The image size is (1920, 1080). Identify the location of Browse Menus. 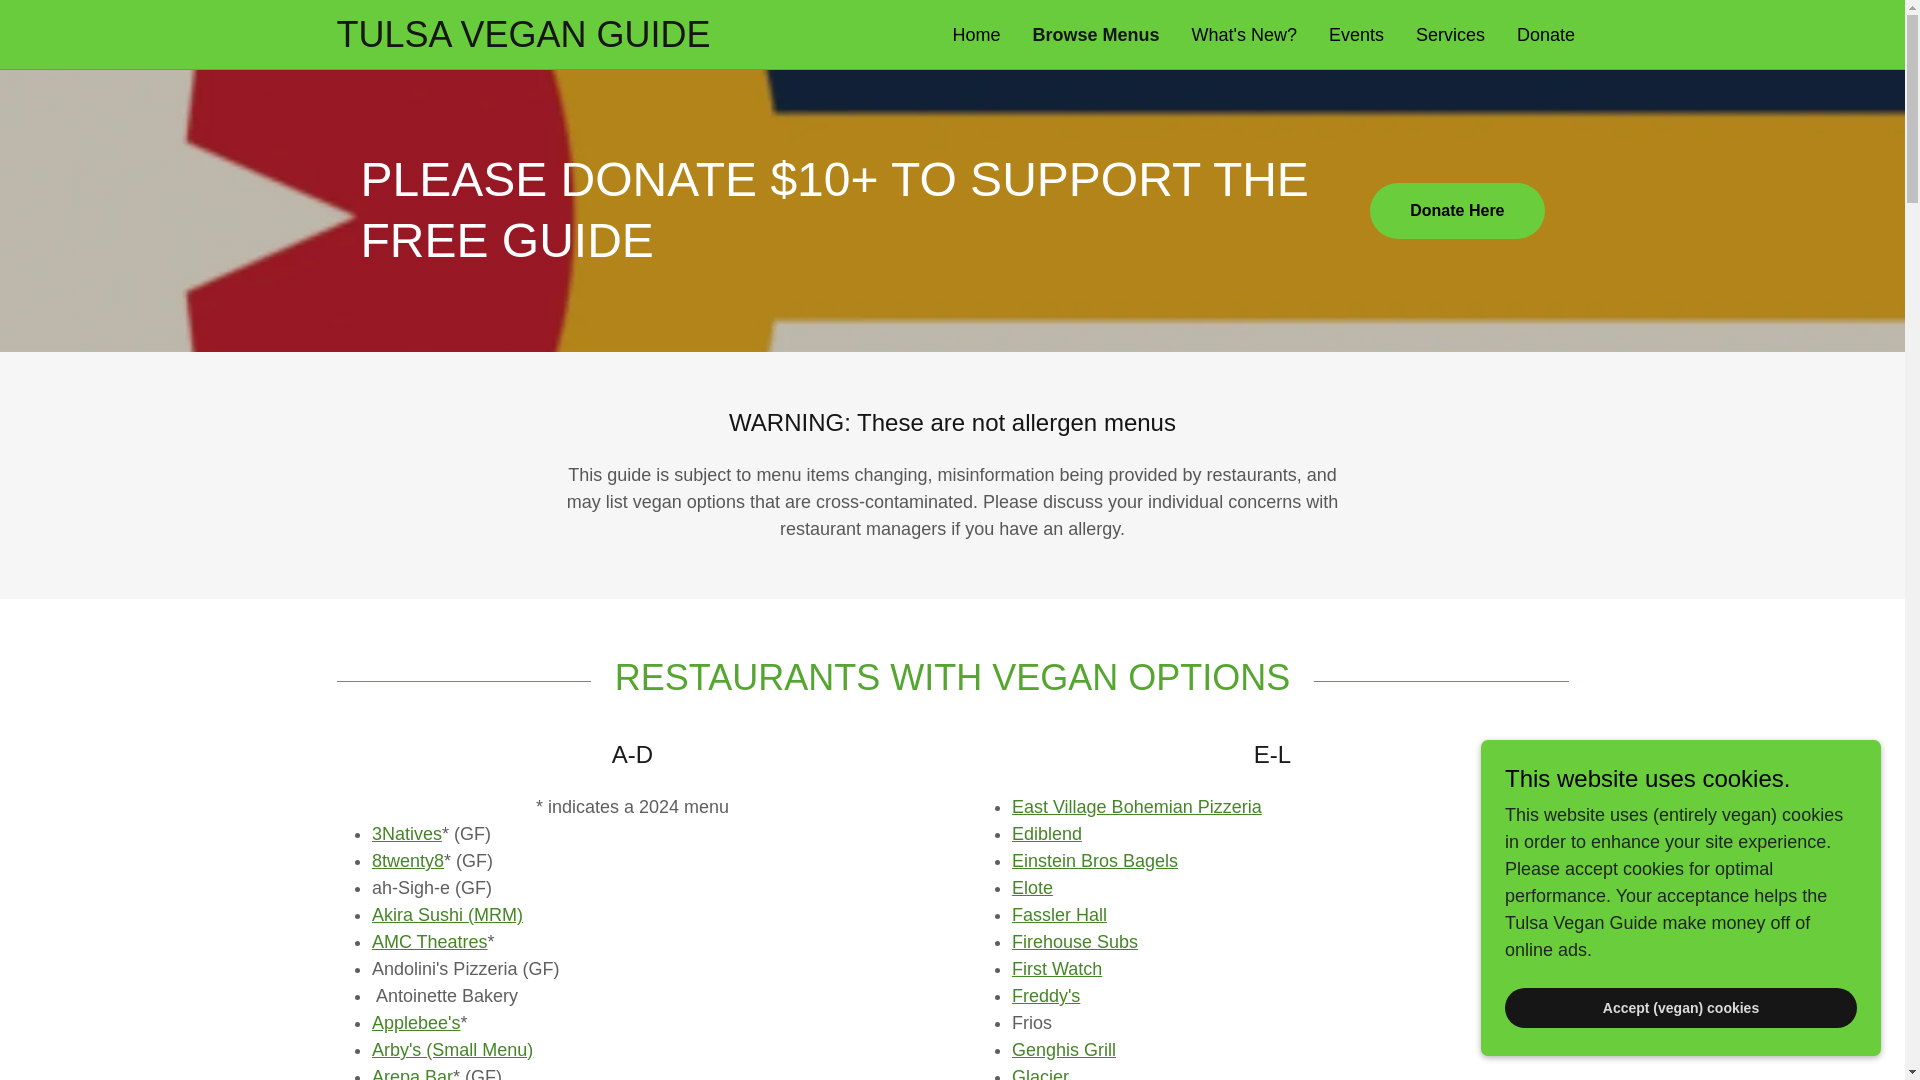
(1096, 34).